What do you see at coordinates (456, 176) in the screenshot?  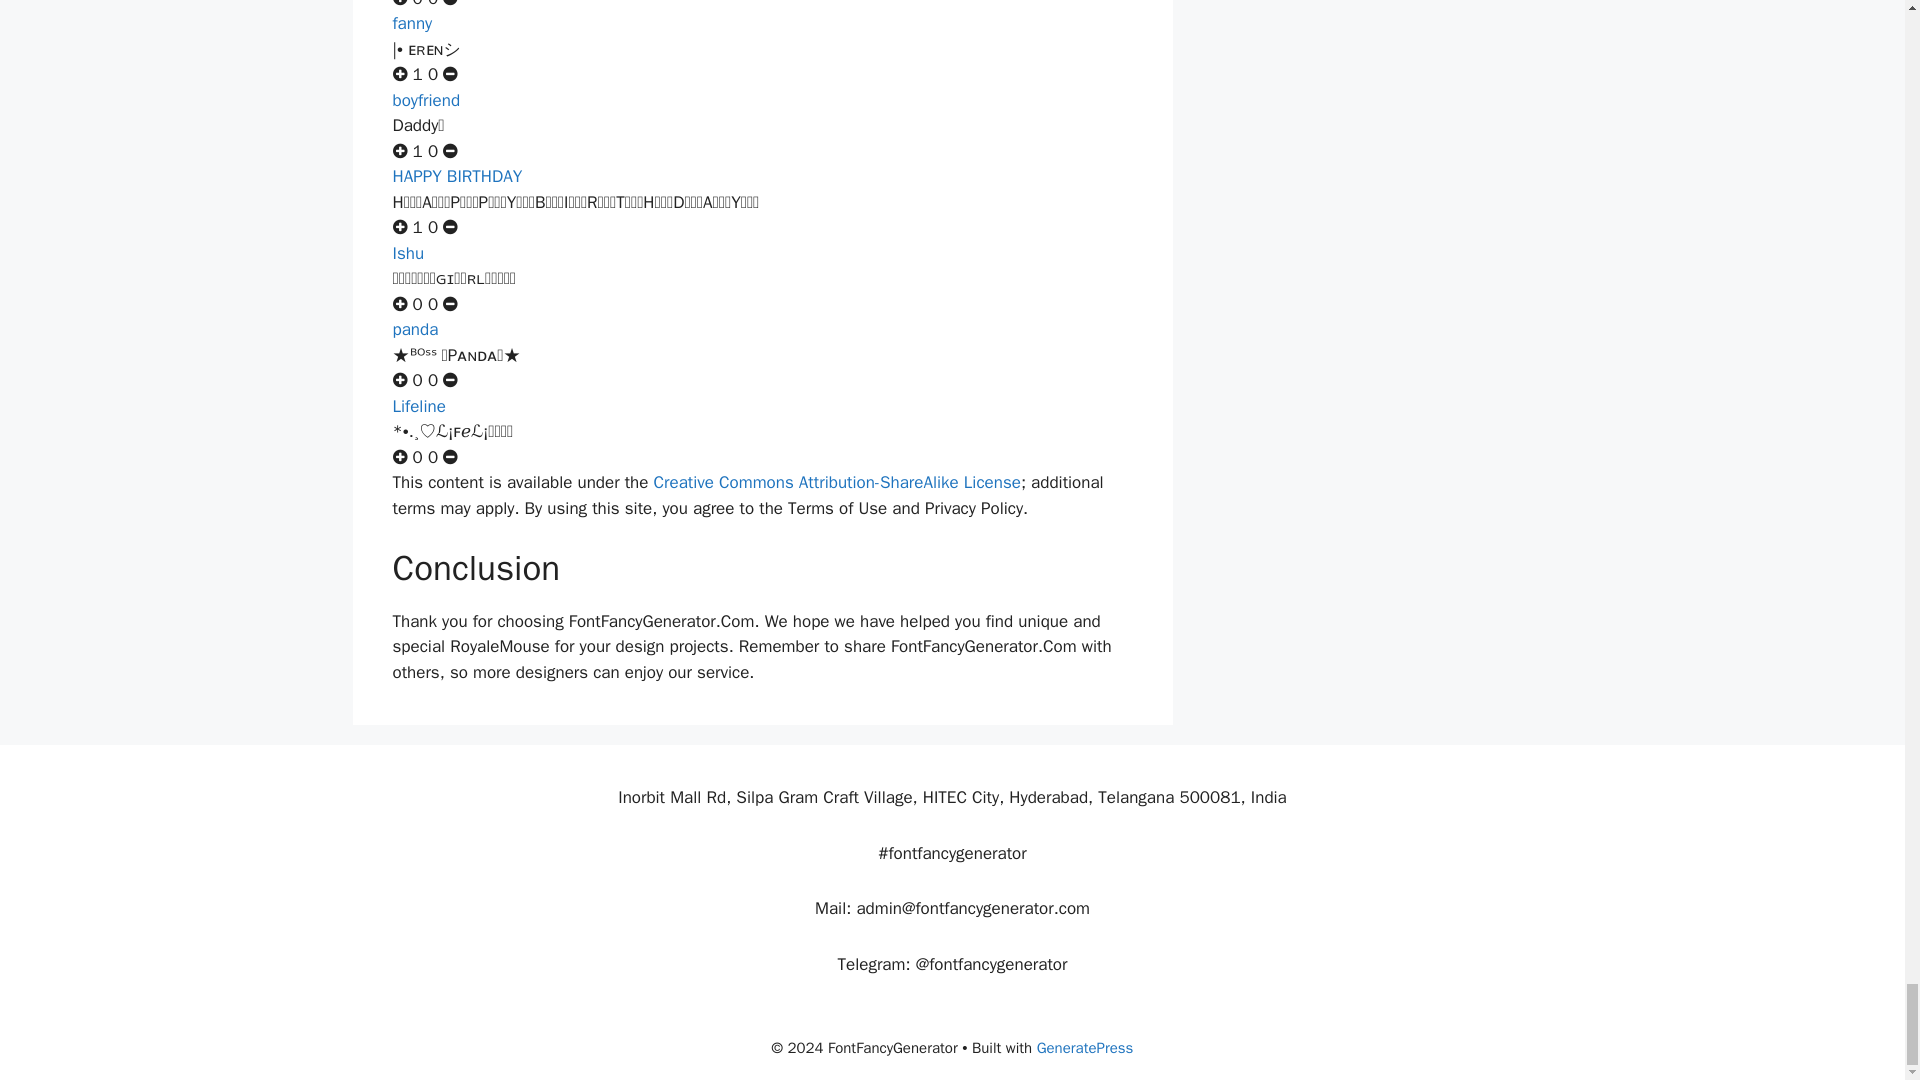 I see `HAPPY BIRTHDAY` at bounding box center [456, 176].